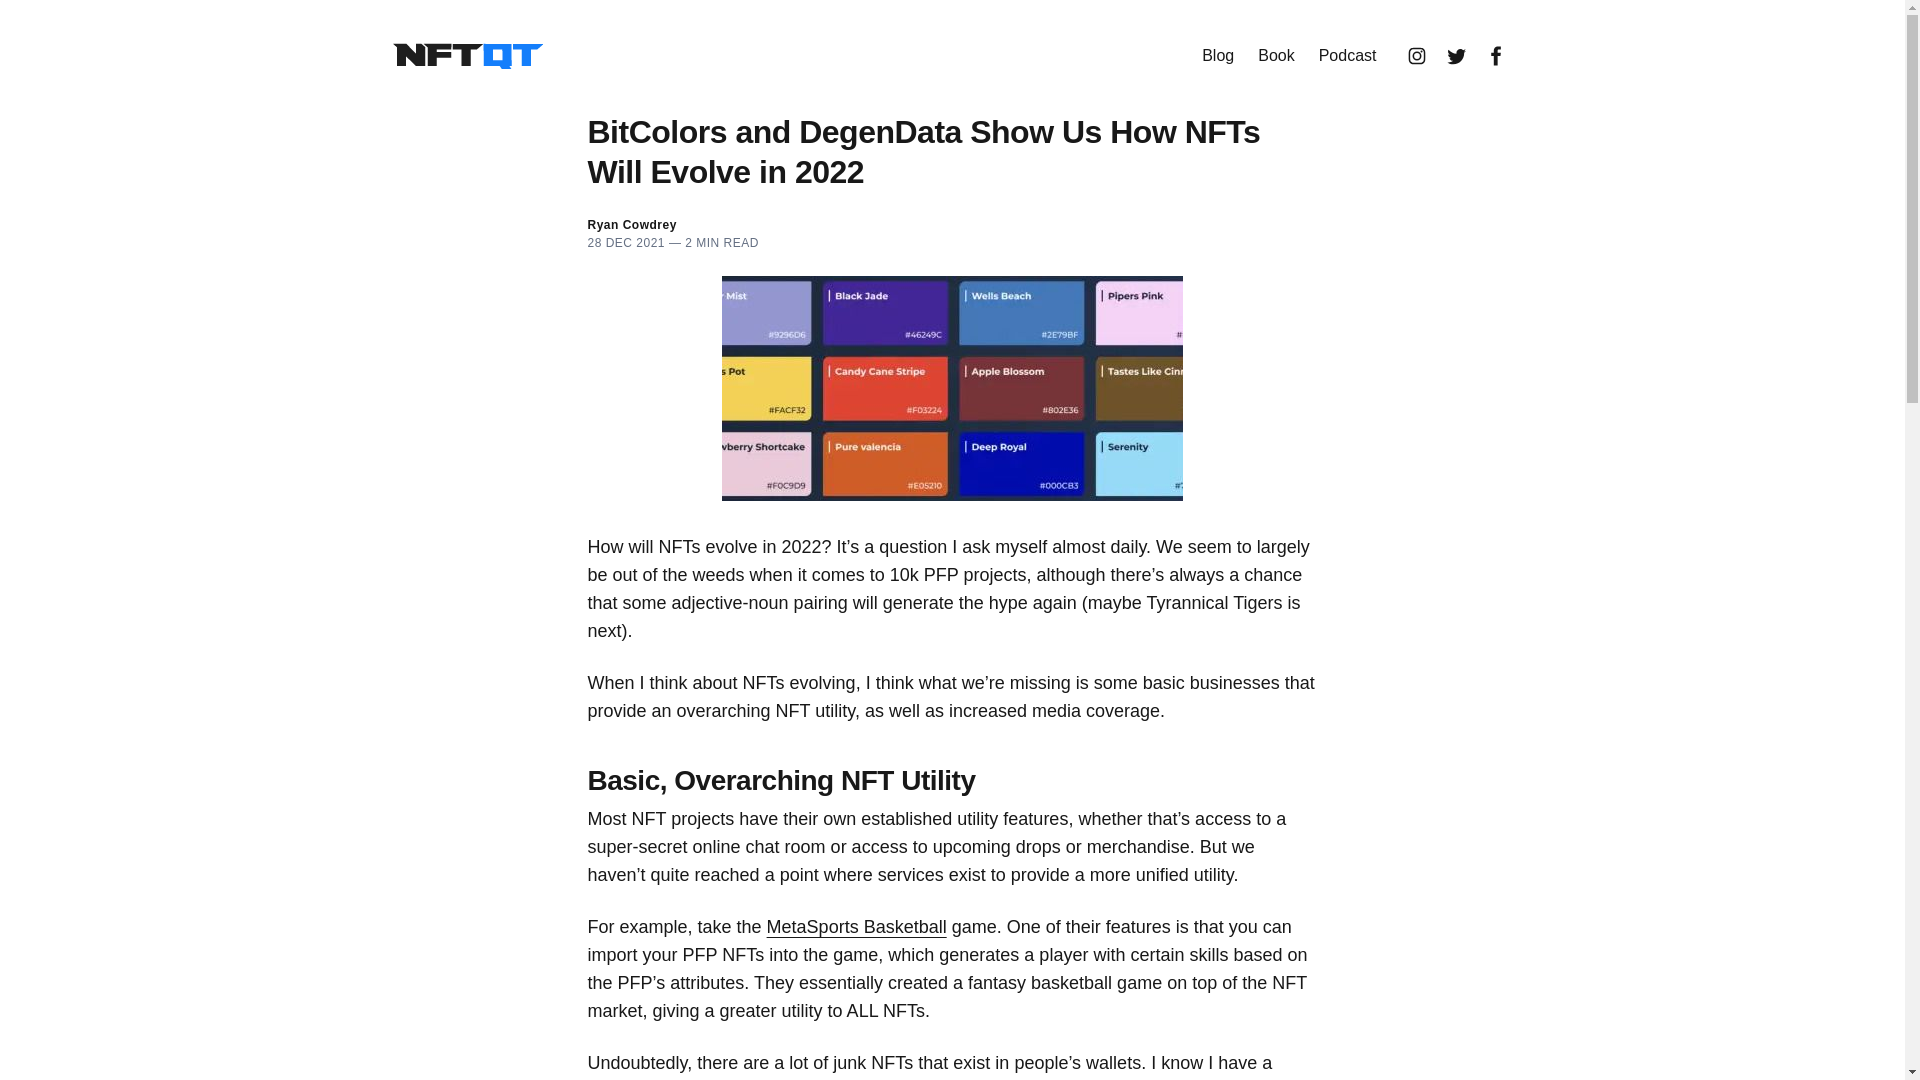 The image size is (1920, 1080). What do you see at coordinates (1456, 56) in the screenshot?
I see `Twitter` at bounding box center [1456, 56].